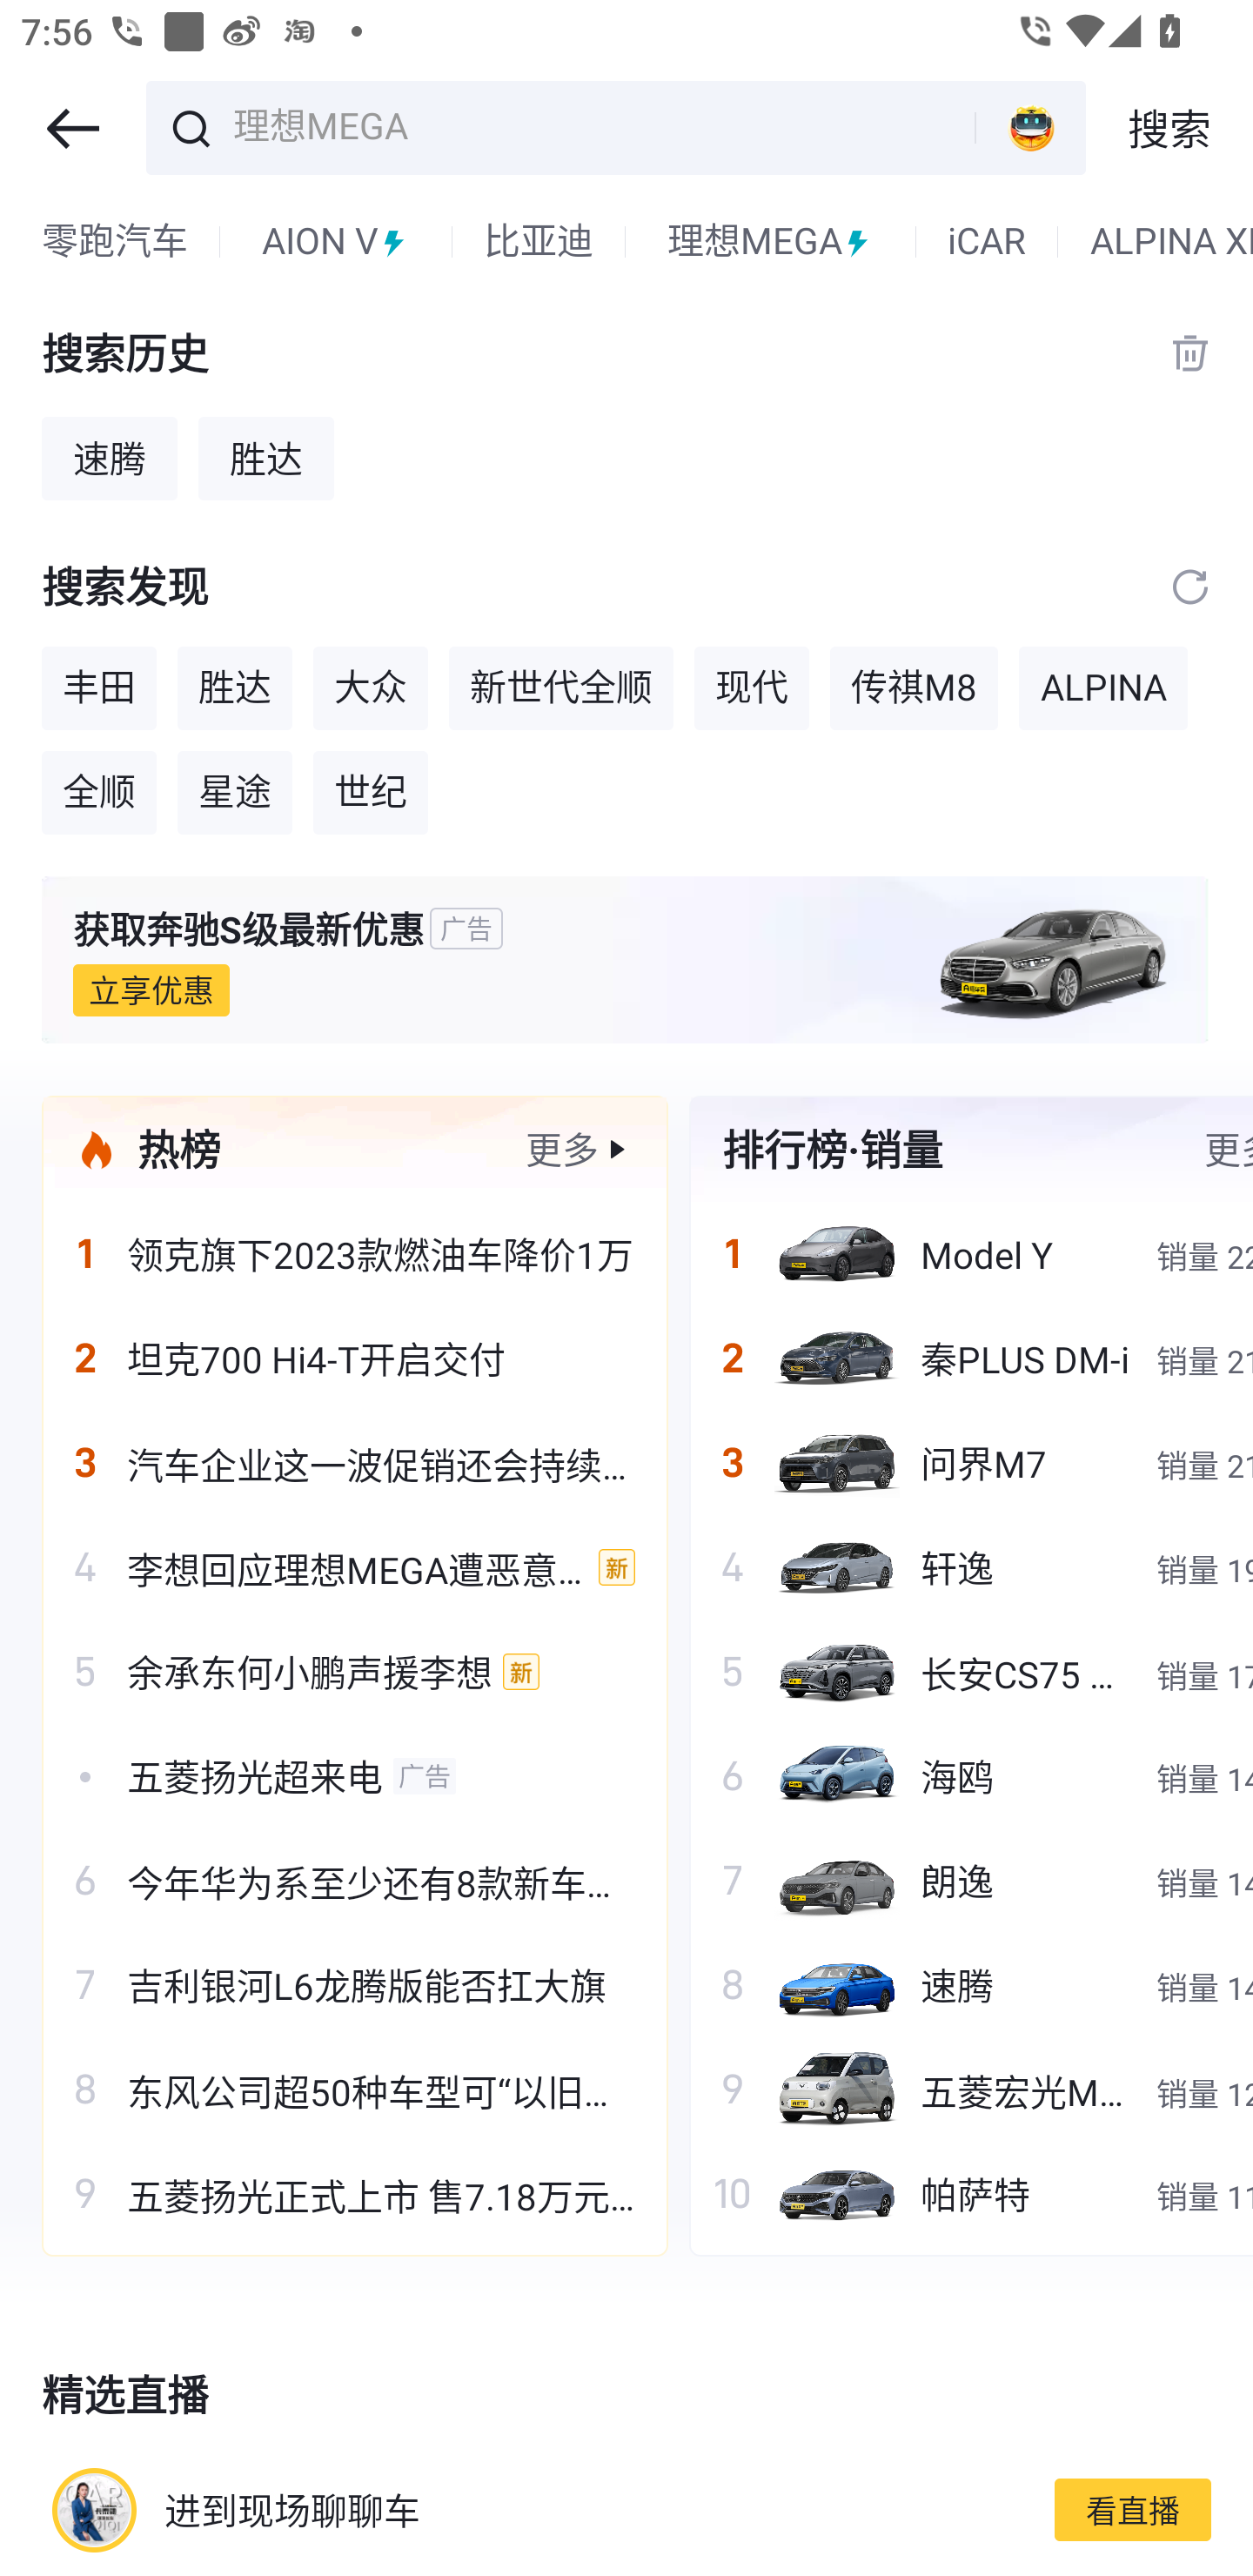 The width and height of the screenshot is (1253, 2576). I want to click on 五菱扬光超来电, so click(355, 1775).